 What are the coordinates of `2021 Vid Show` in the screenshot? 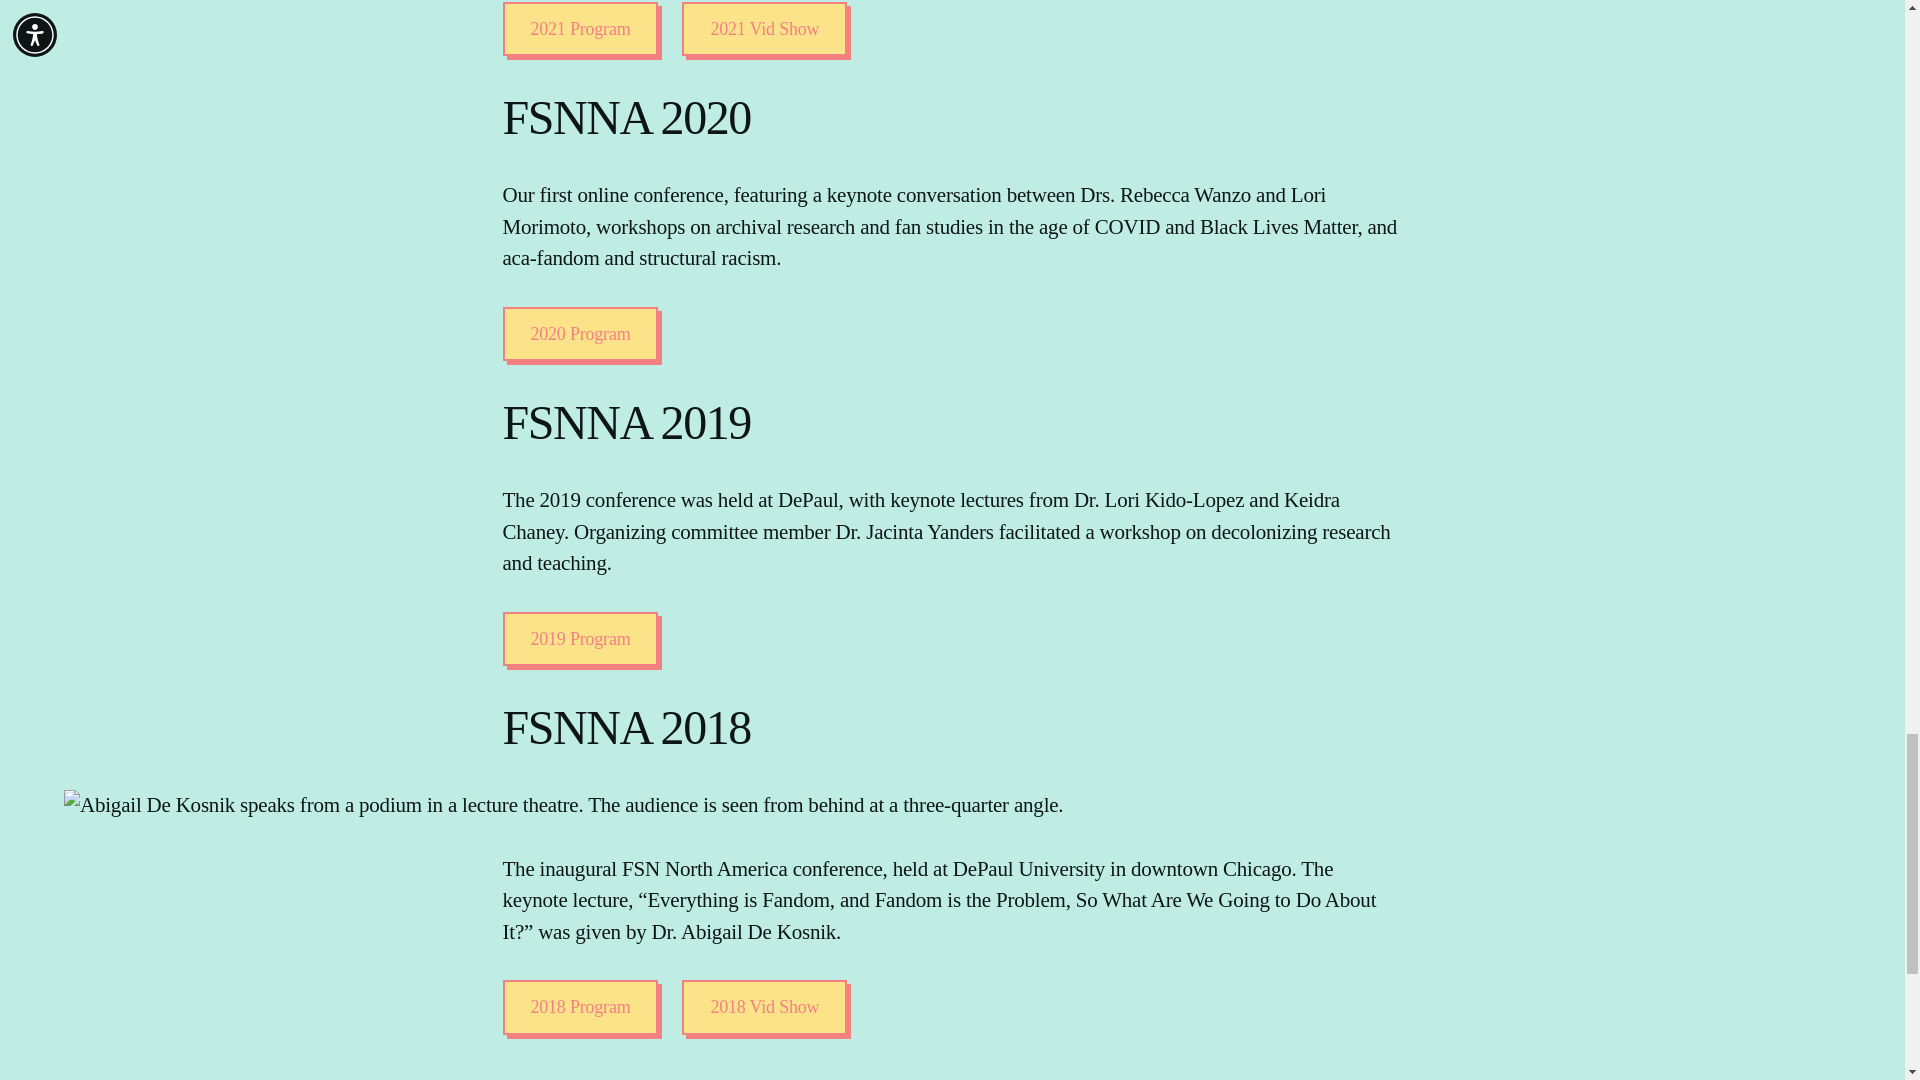 It's located at (764, 30).